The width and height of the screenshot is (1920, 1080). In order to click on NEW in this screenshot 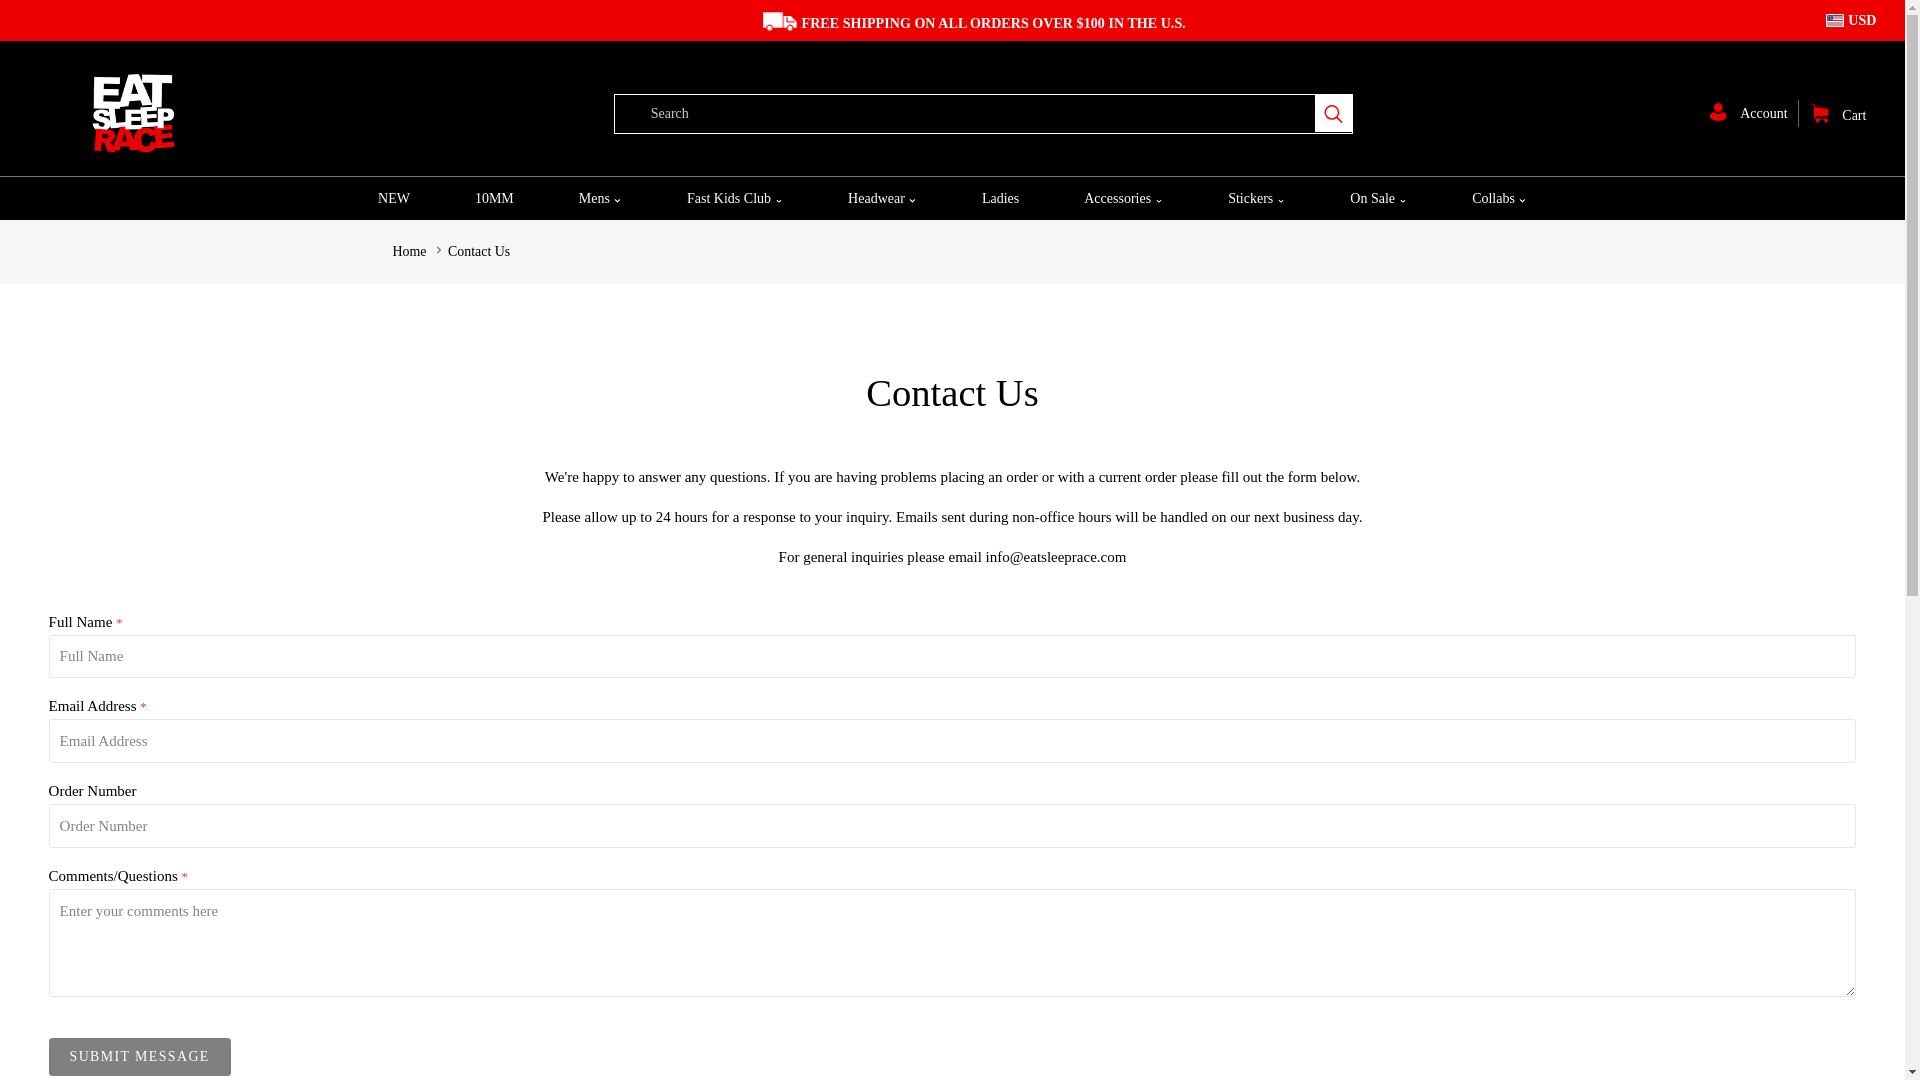, I will do `click(394, 198)`.